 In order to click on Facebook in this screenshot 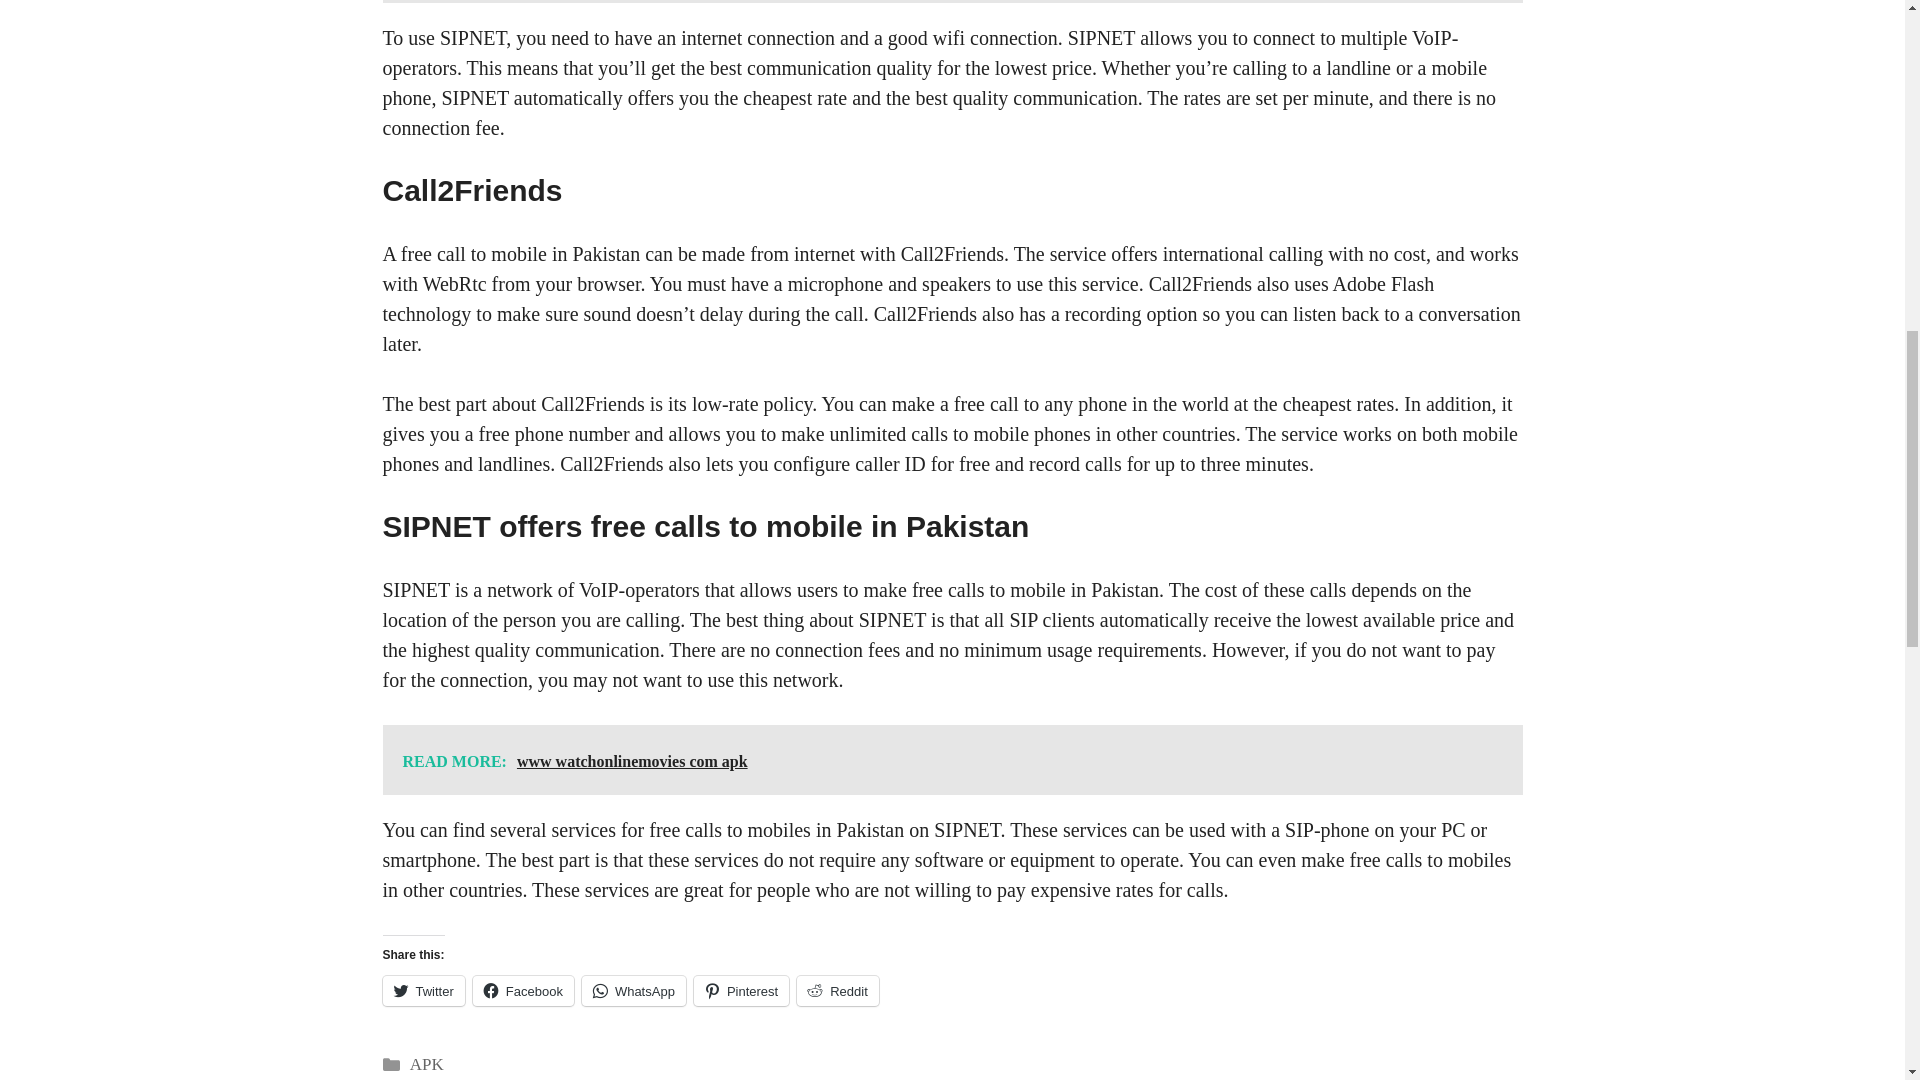, I will do `click(523, 990)`.